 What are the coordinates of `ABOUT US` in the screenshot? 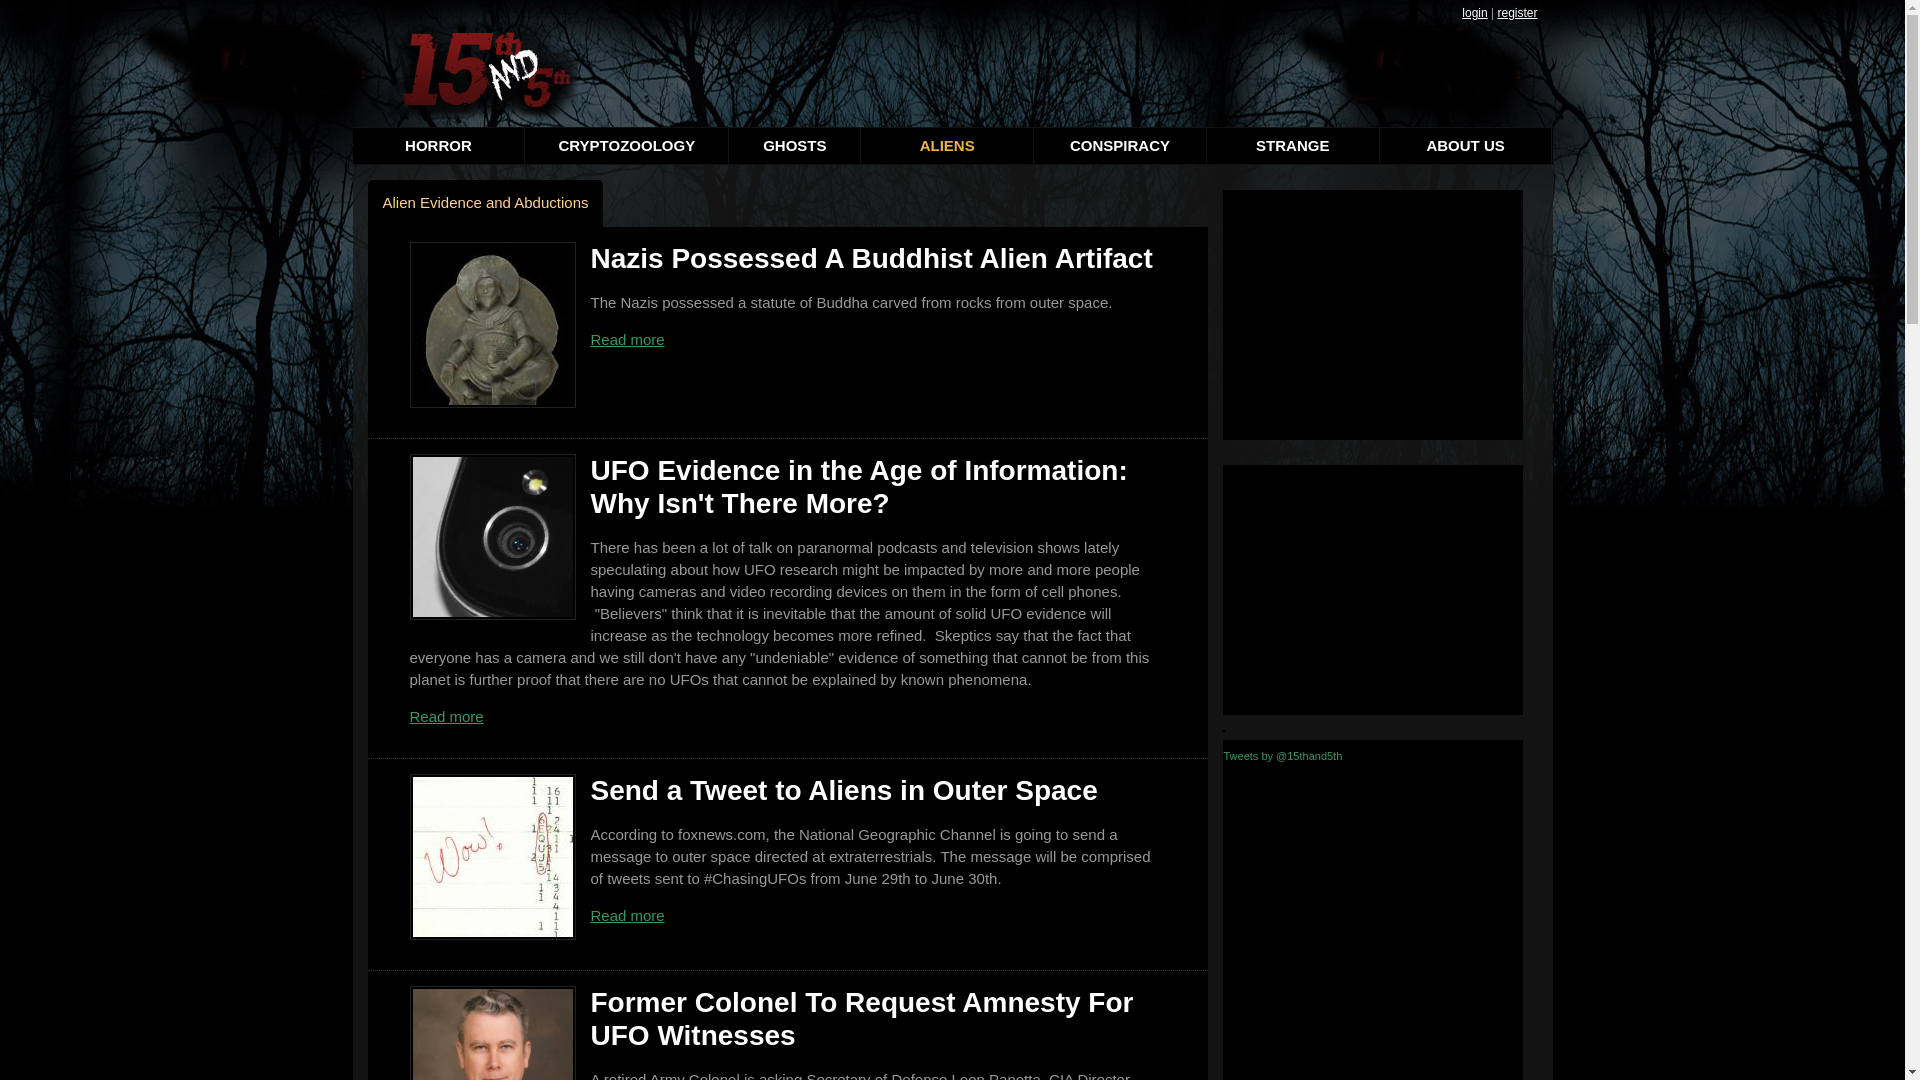 It's located at (1466, 146).